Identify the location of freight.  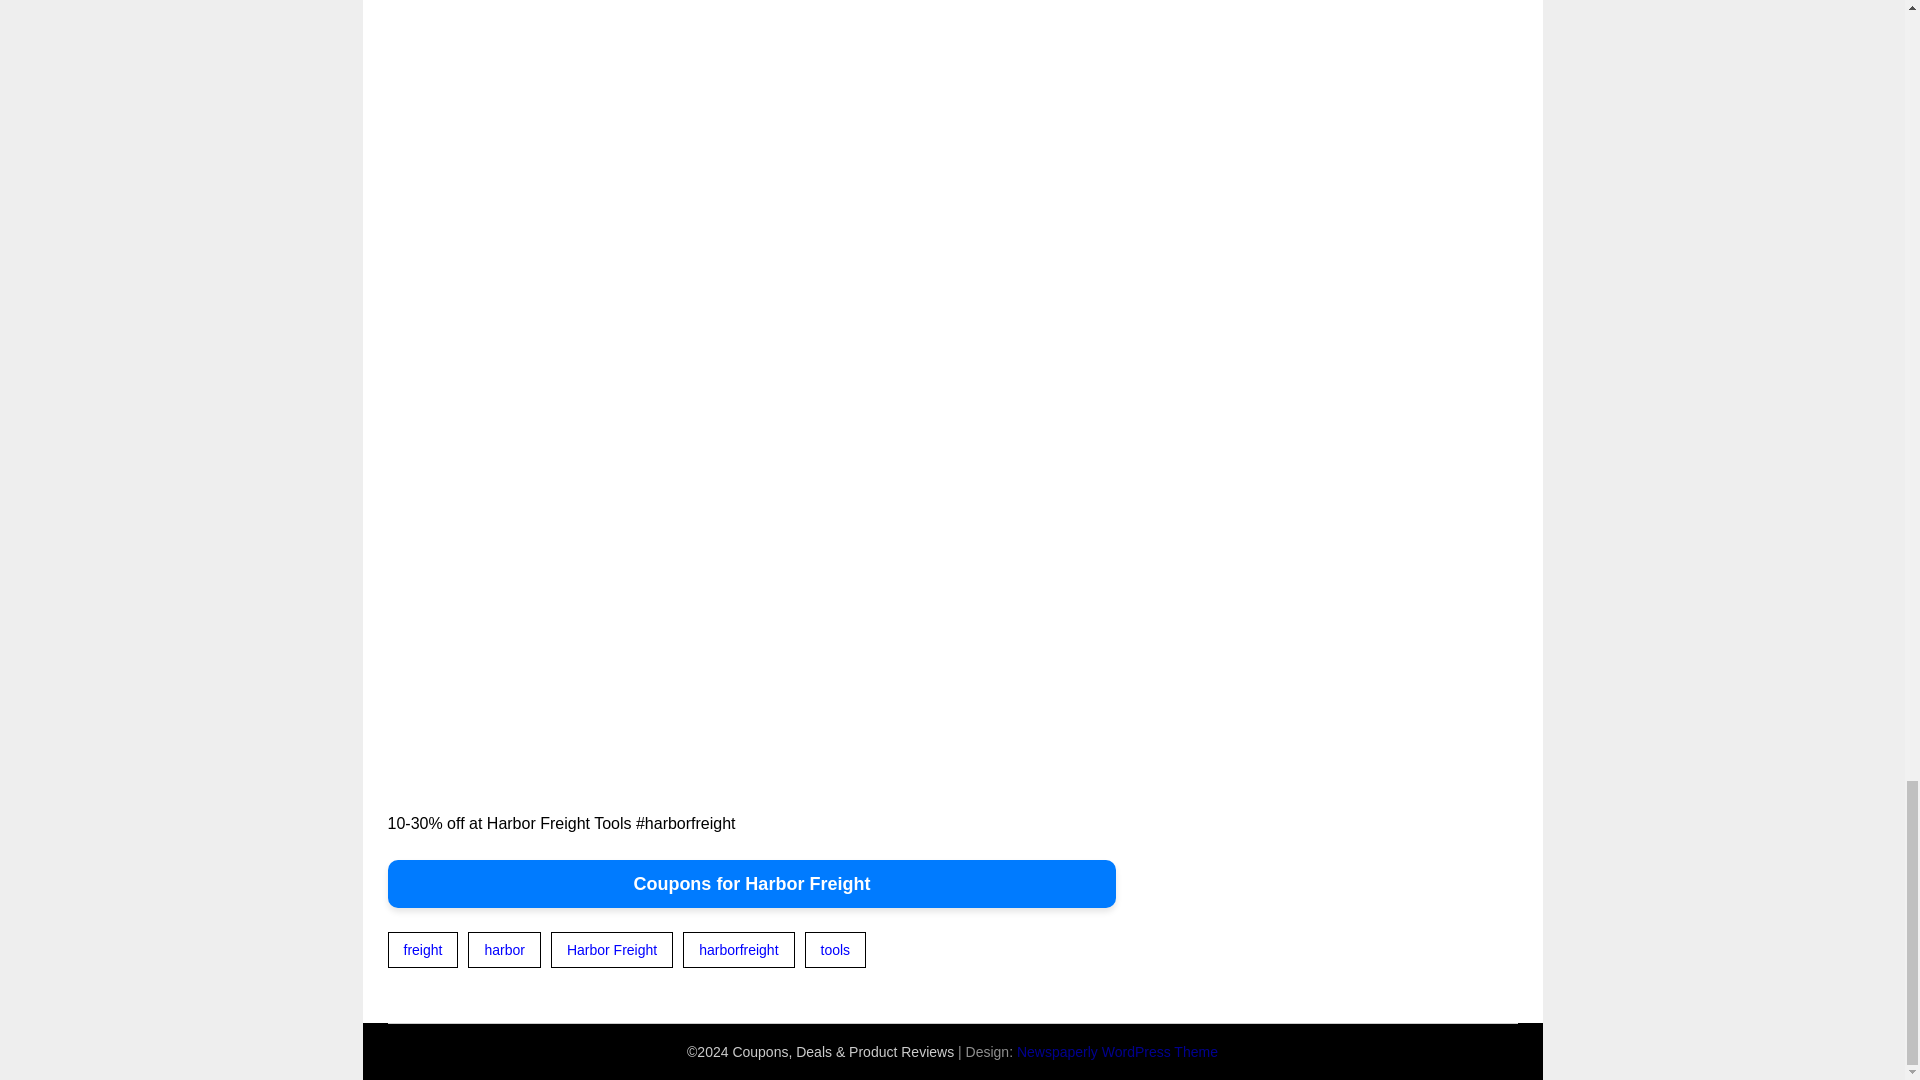
(422, 950).